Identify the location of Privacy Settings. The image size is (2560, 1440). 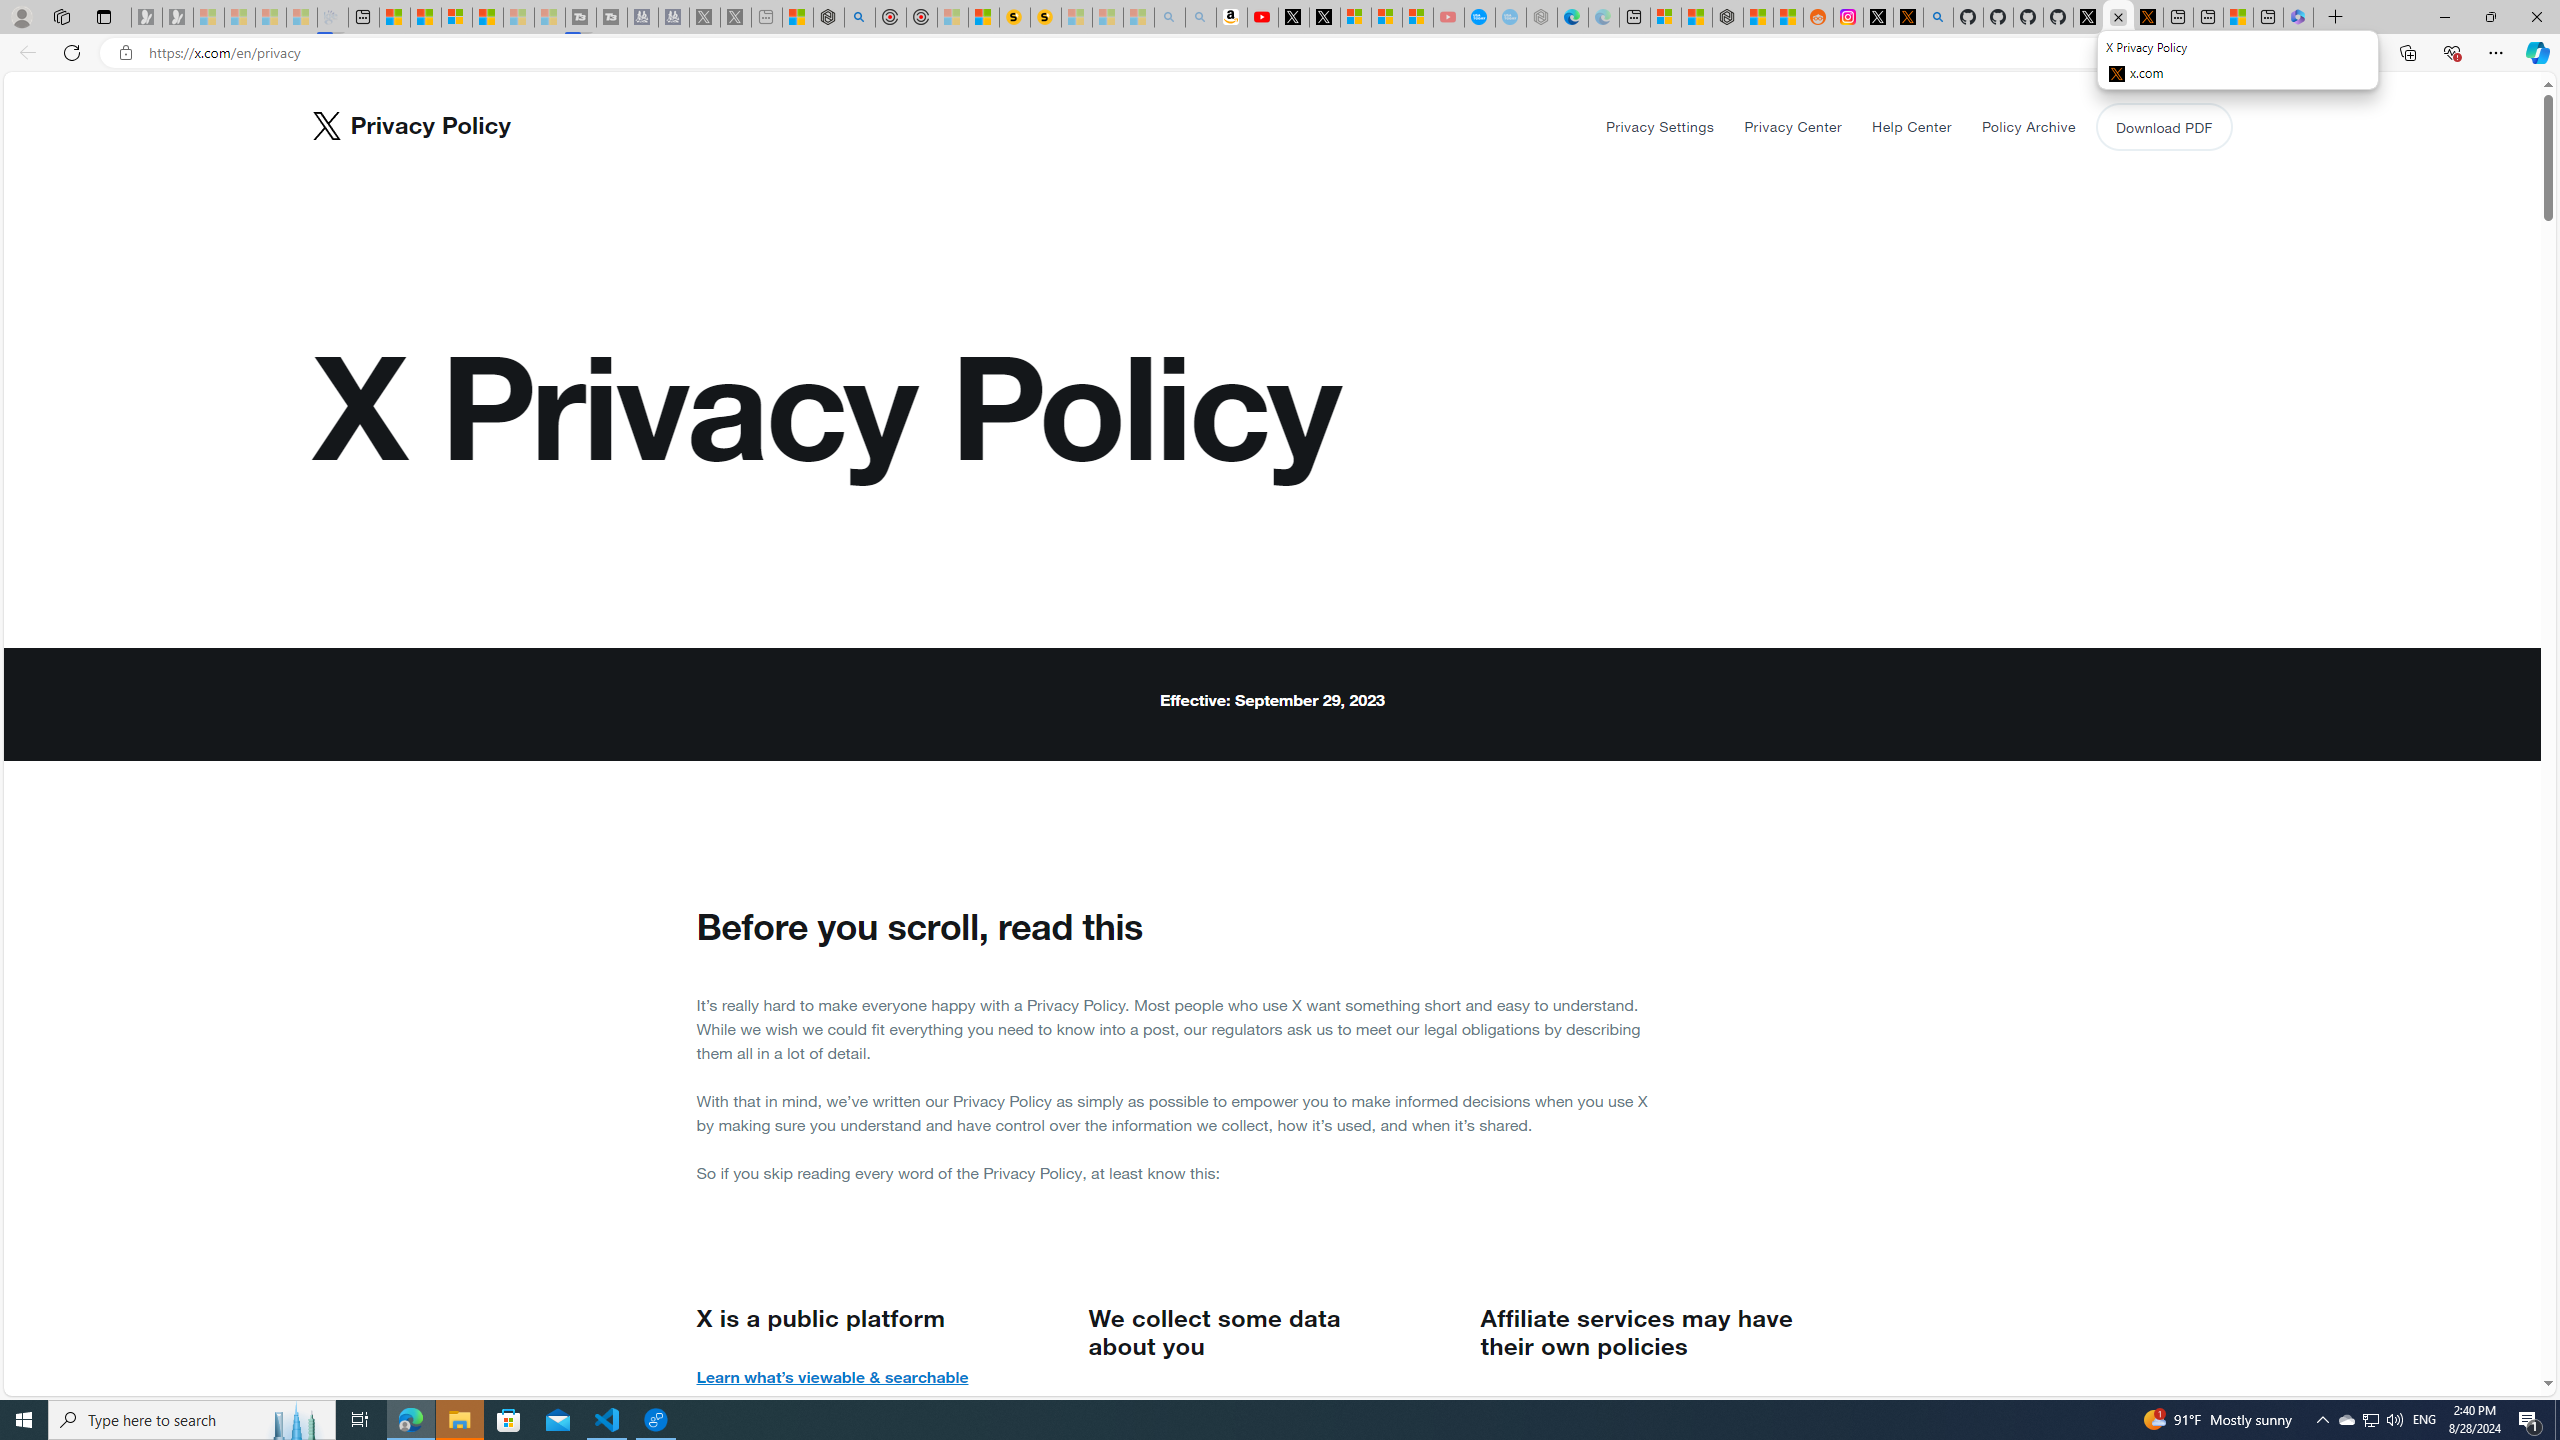
(1660, 126).